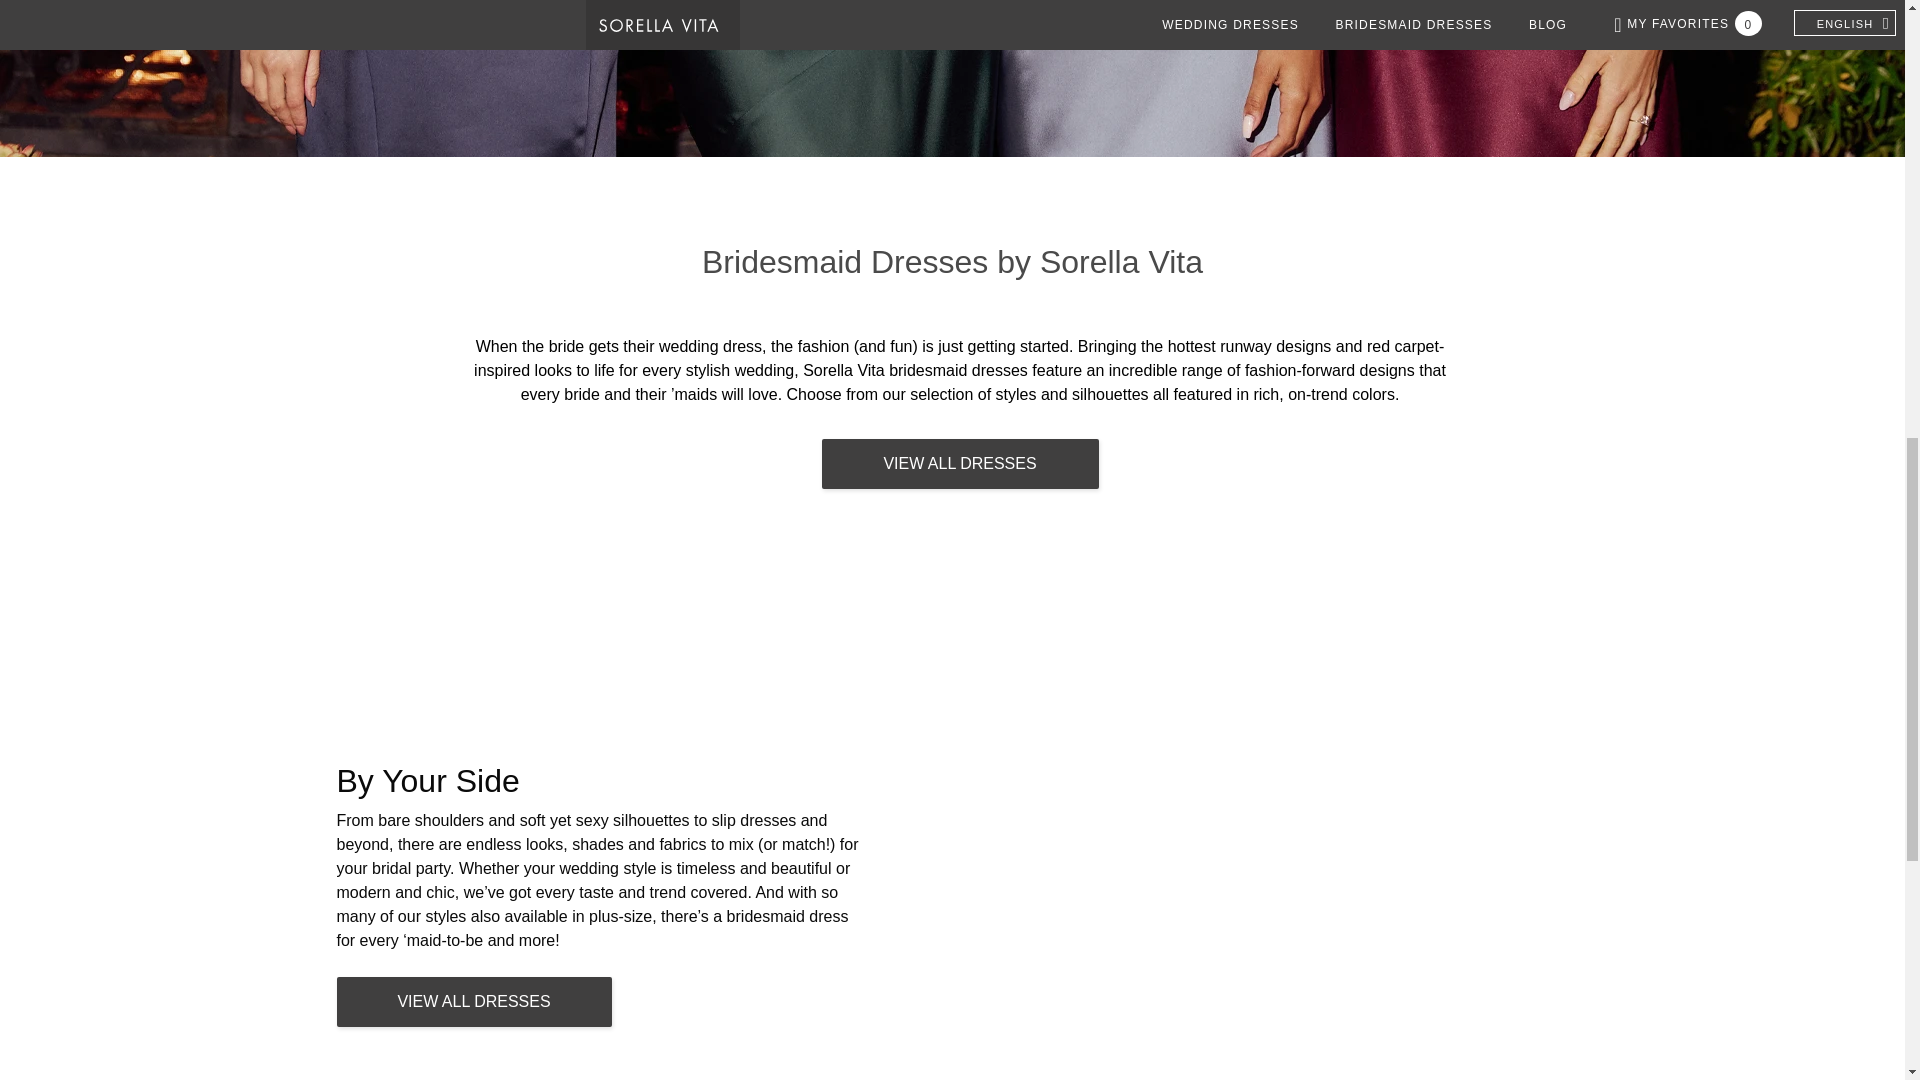 This screenshot has height=1080, width=1920. I want to click on Sorella Vita Bridesmaid Dresses, so click(958, 464).